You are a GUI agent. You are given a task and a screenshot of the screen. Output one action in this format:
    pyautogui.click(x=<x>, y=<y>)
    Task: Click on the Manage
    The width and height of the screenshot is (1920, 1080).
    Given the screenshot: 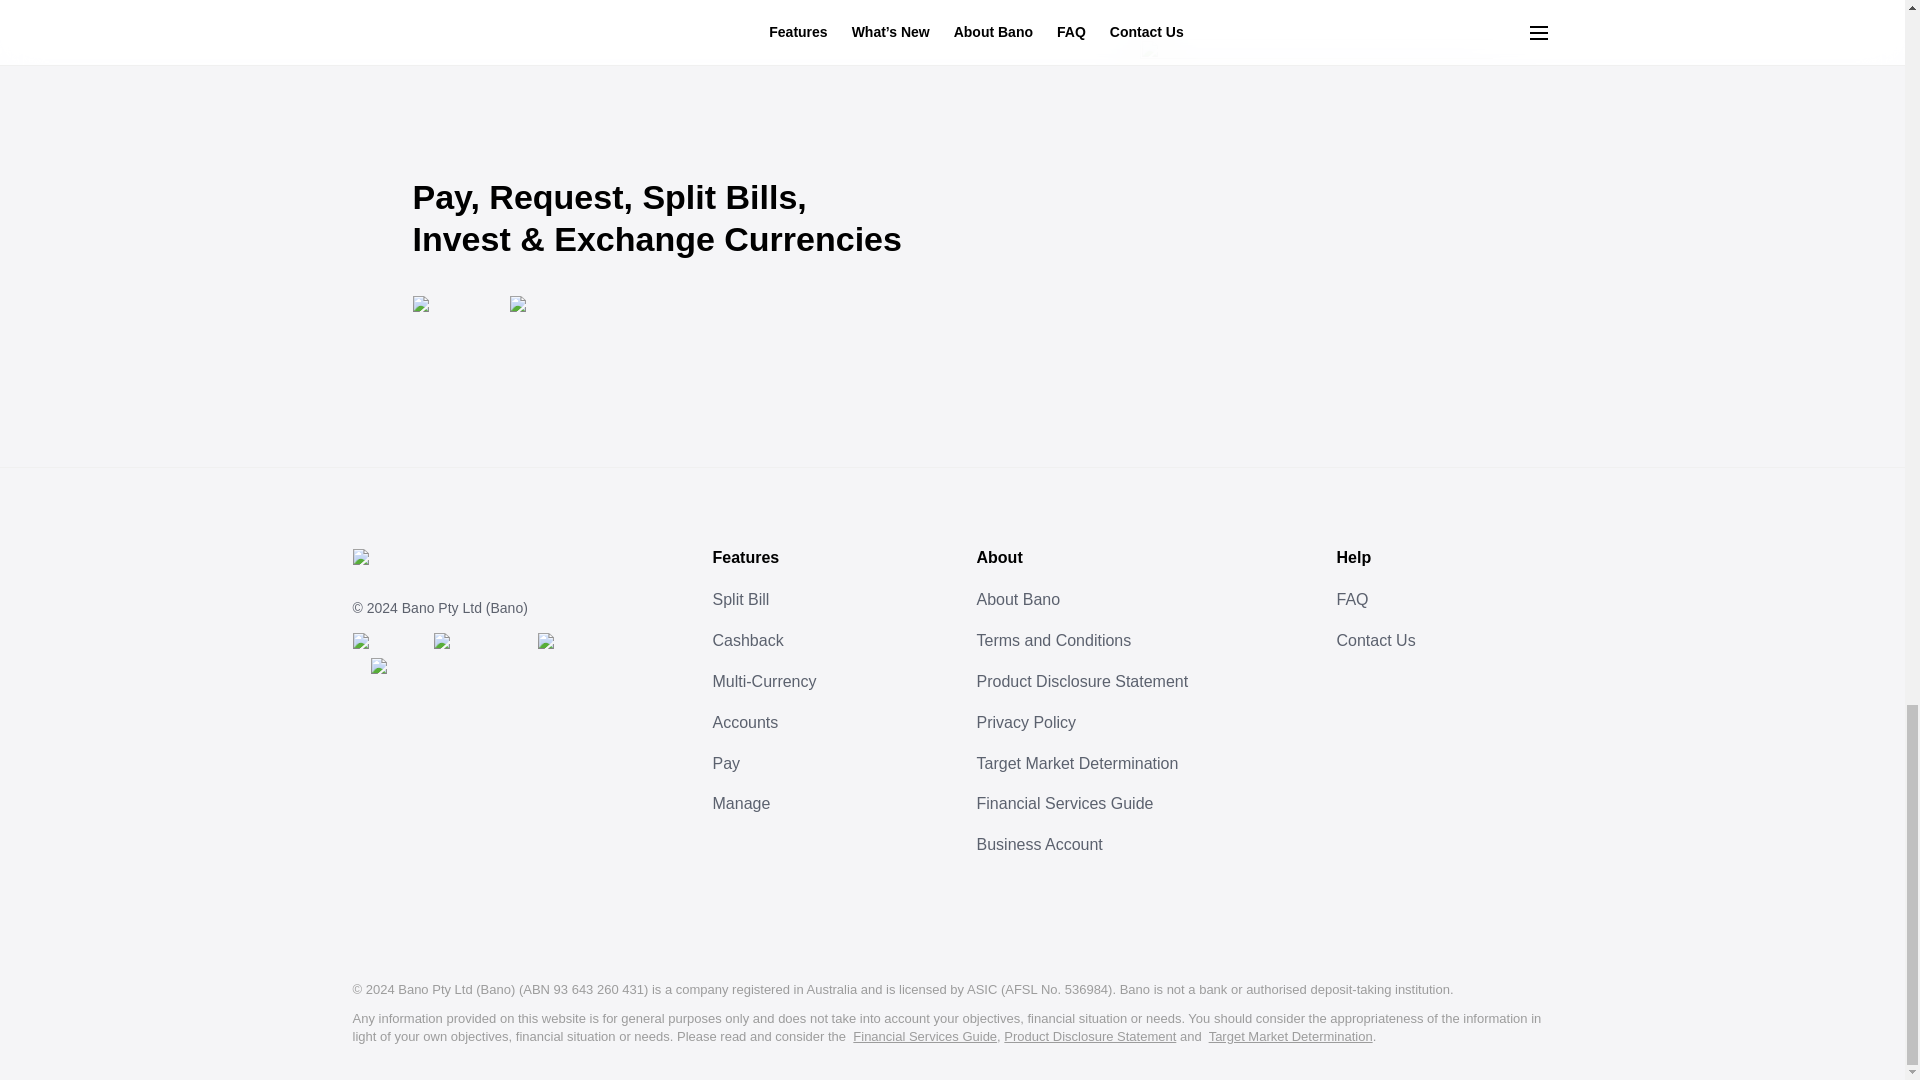 What is the action you would take?
    pyautogui.click(x=834, y=804)
    